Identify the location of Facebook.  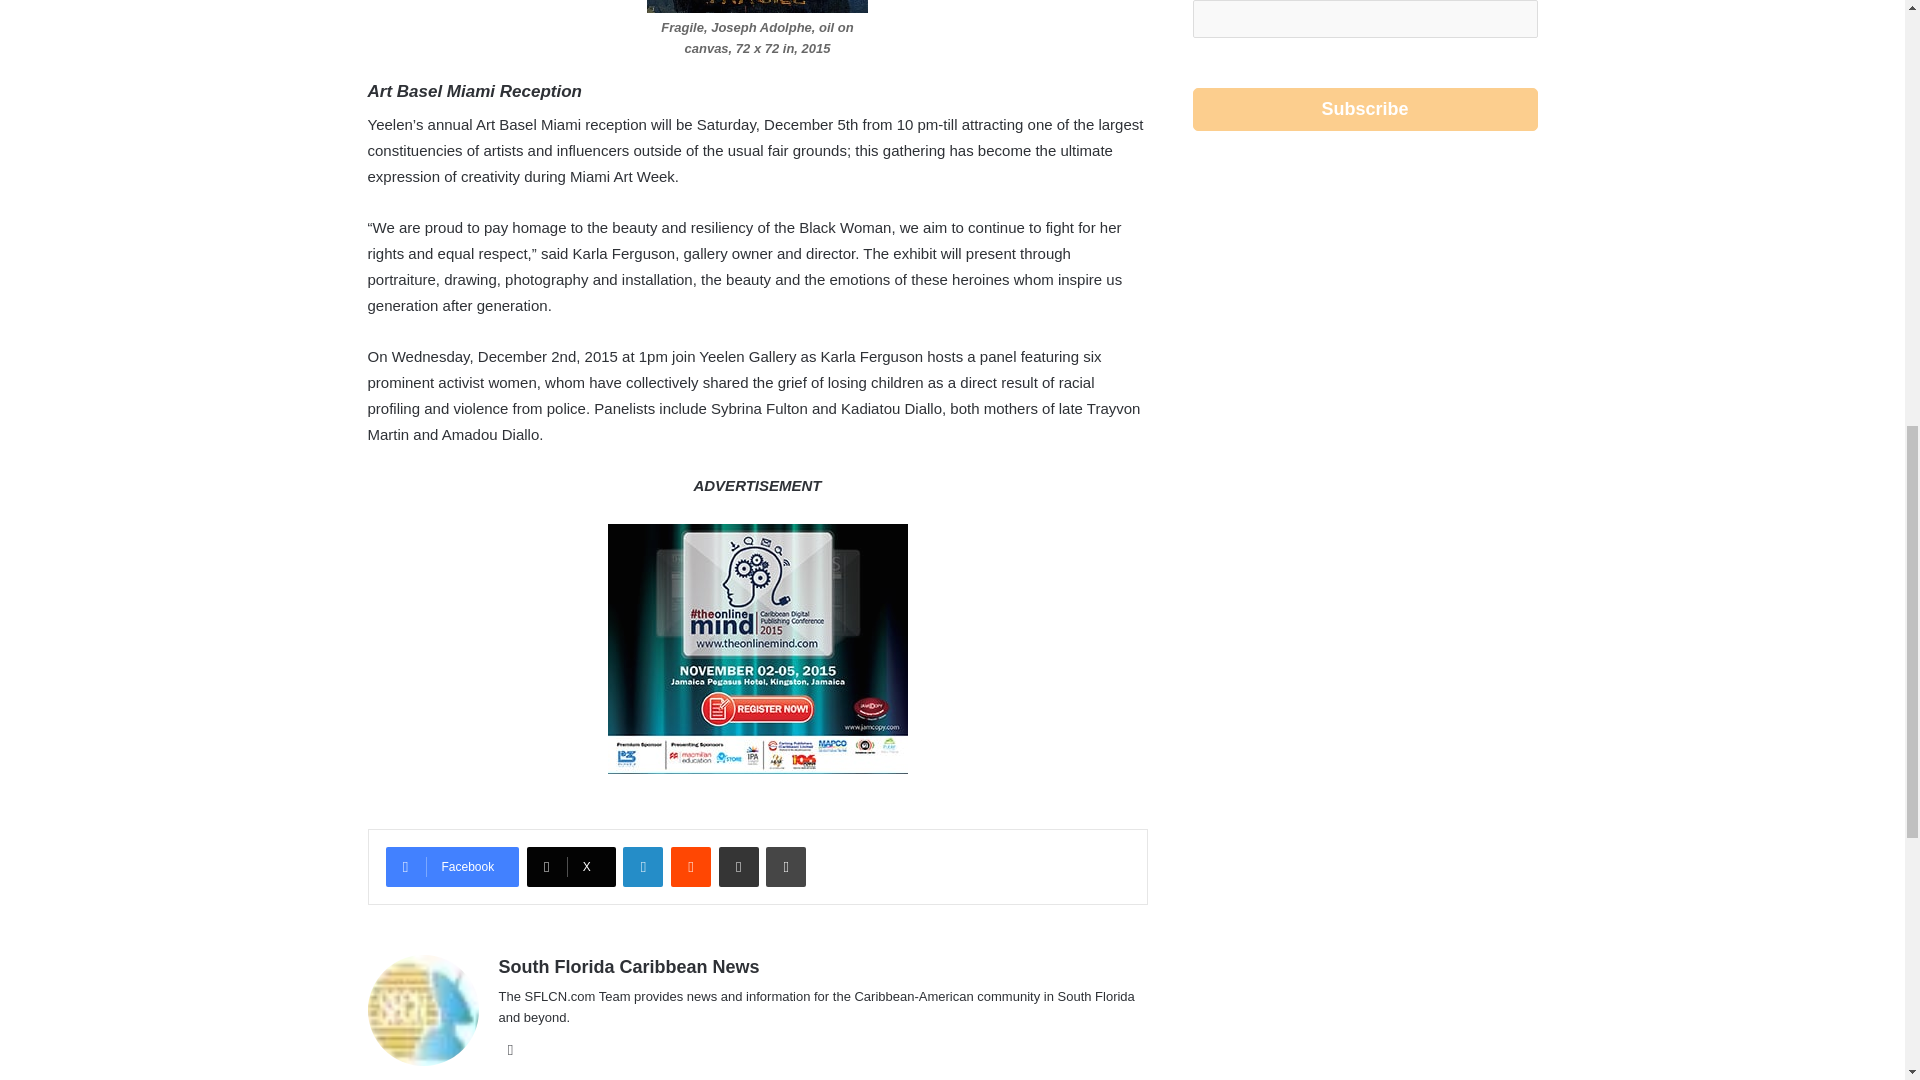
(452, 866).